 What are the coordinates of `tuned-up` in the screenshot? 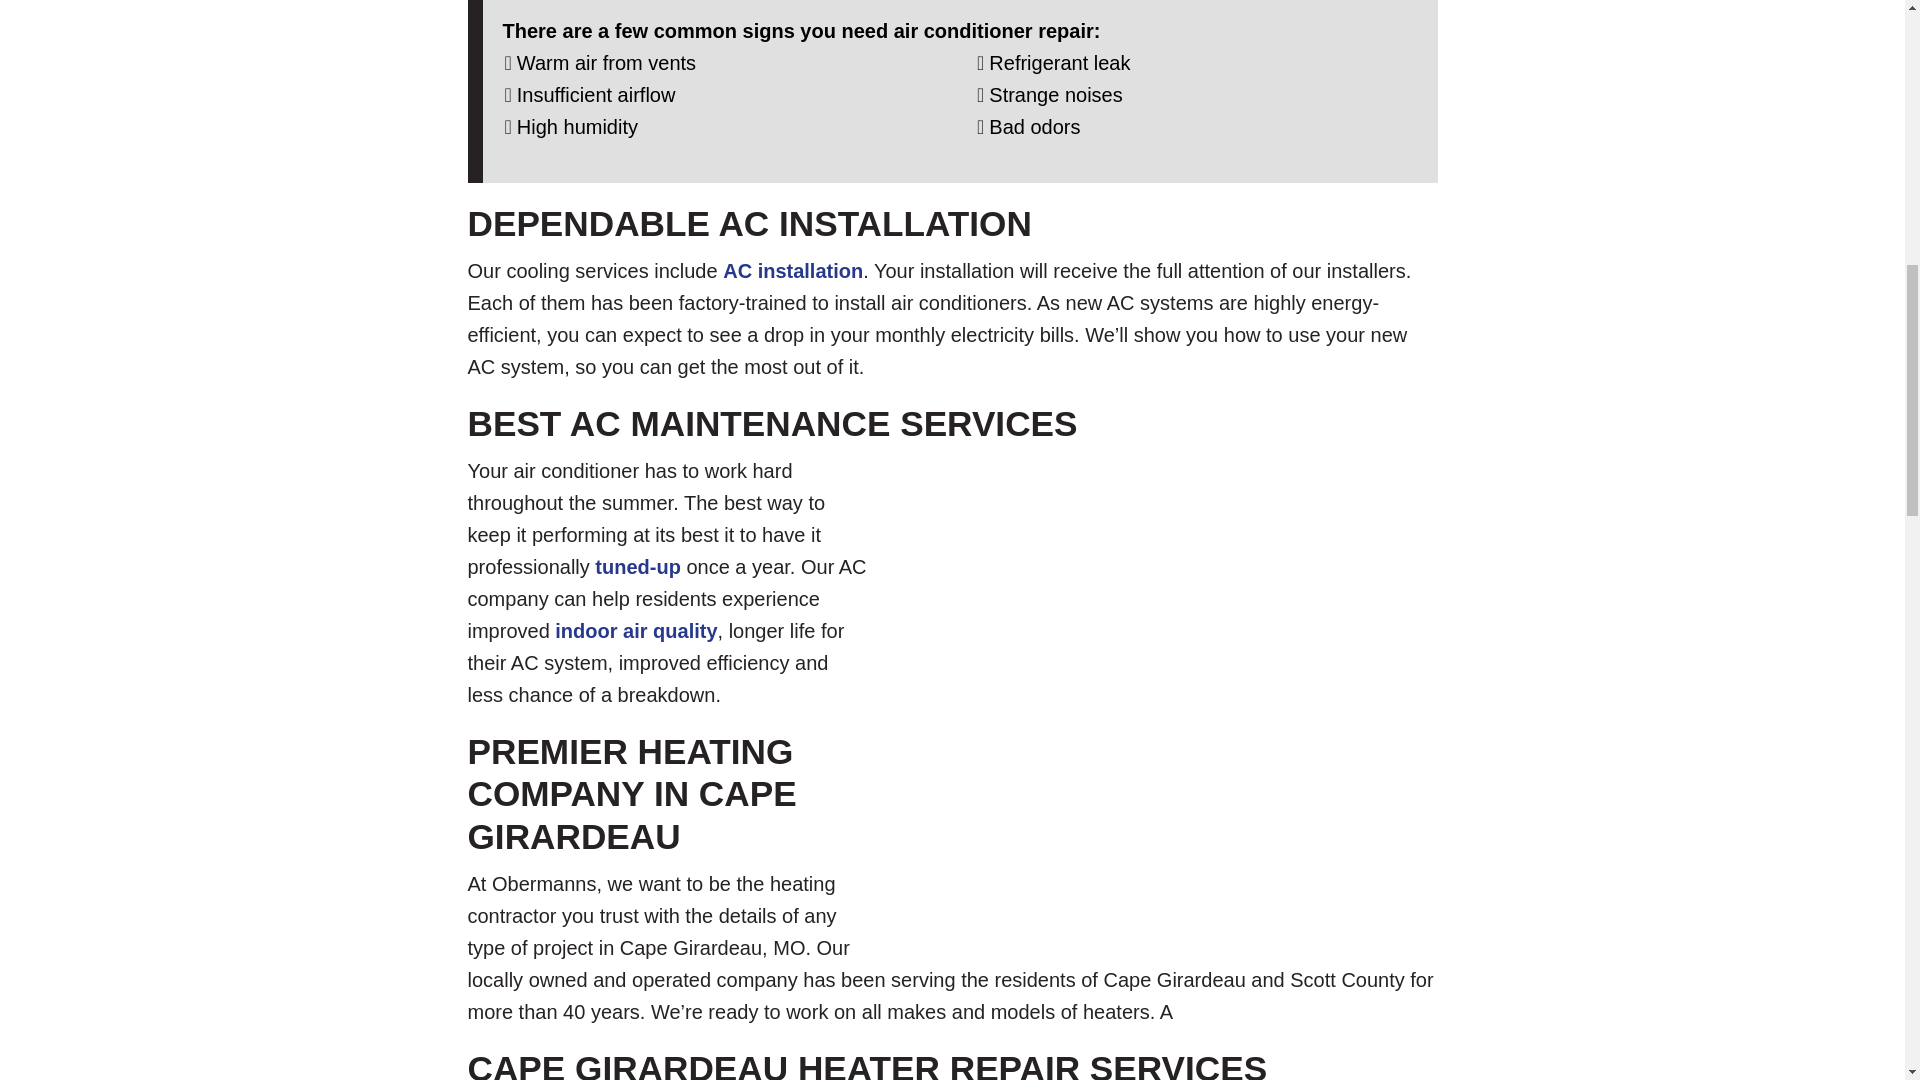 It's located at (638, 566).